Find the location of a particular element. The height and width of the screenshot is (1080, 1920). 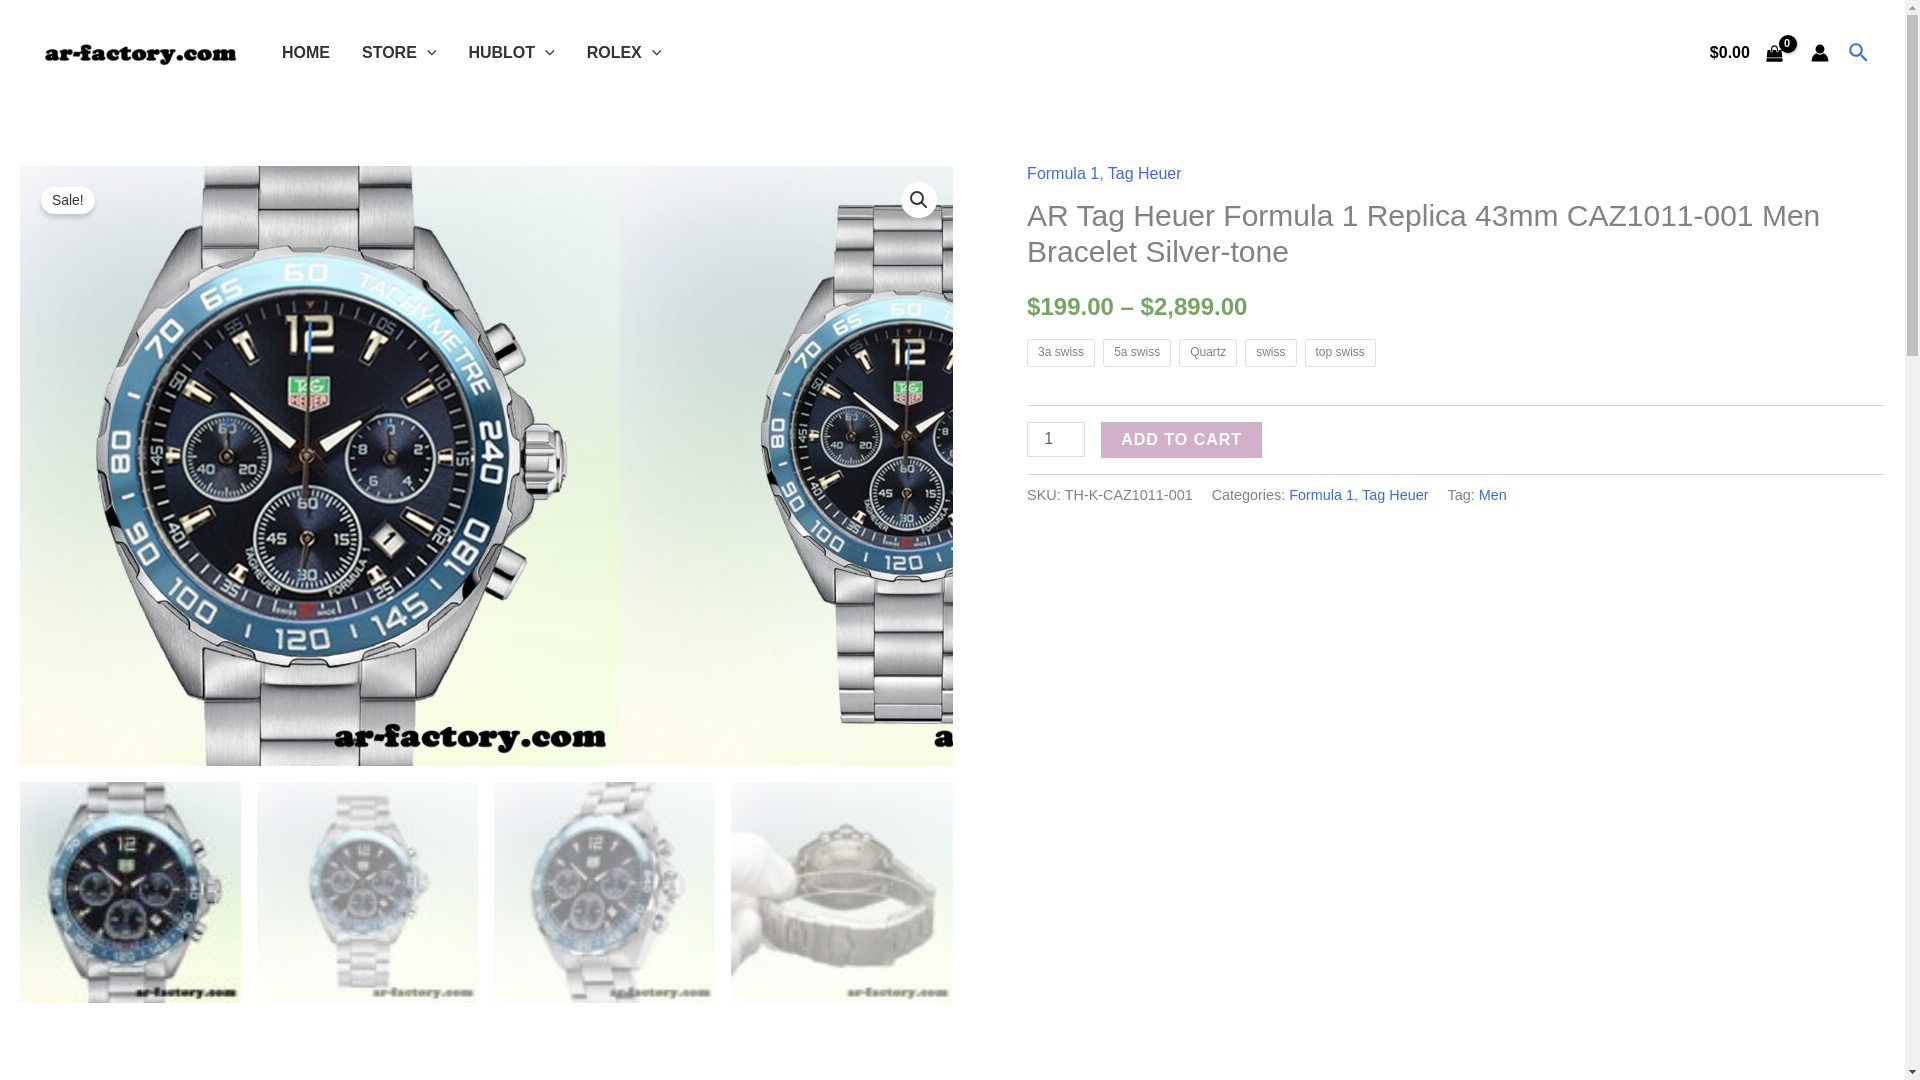

HOME is located at coordinates (306, 52).